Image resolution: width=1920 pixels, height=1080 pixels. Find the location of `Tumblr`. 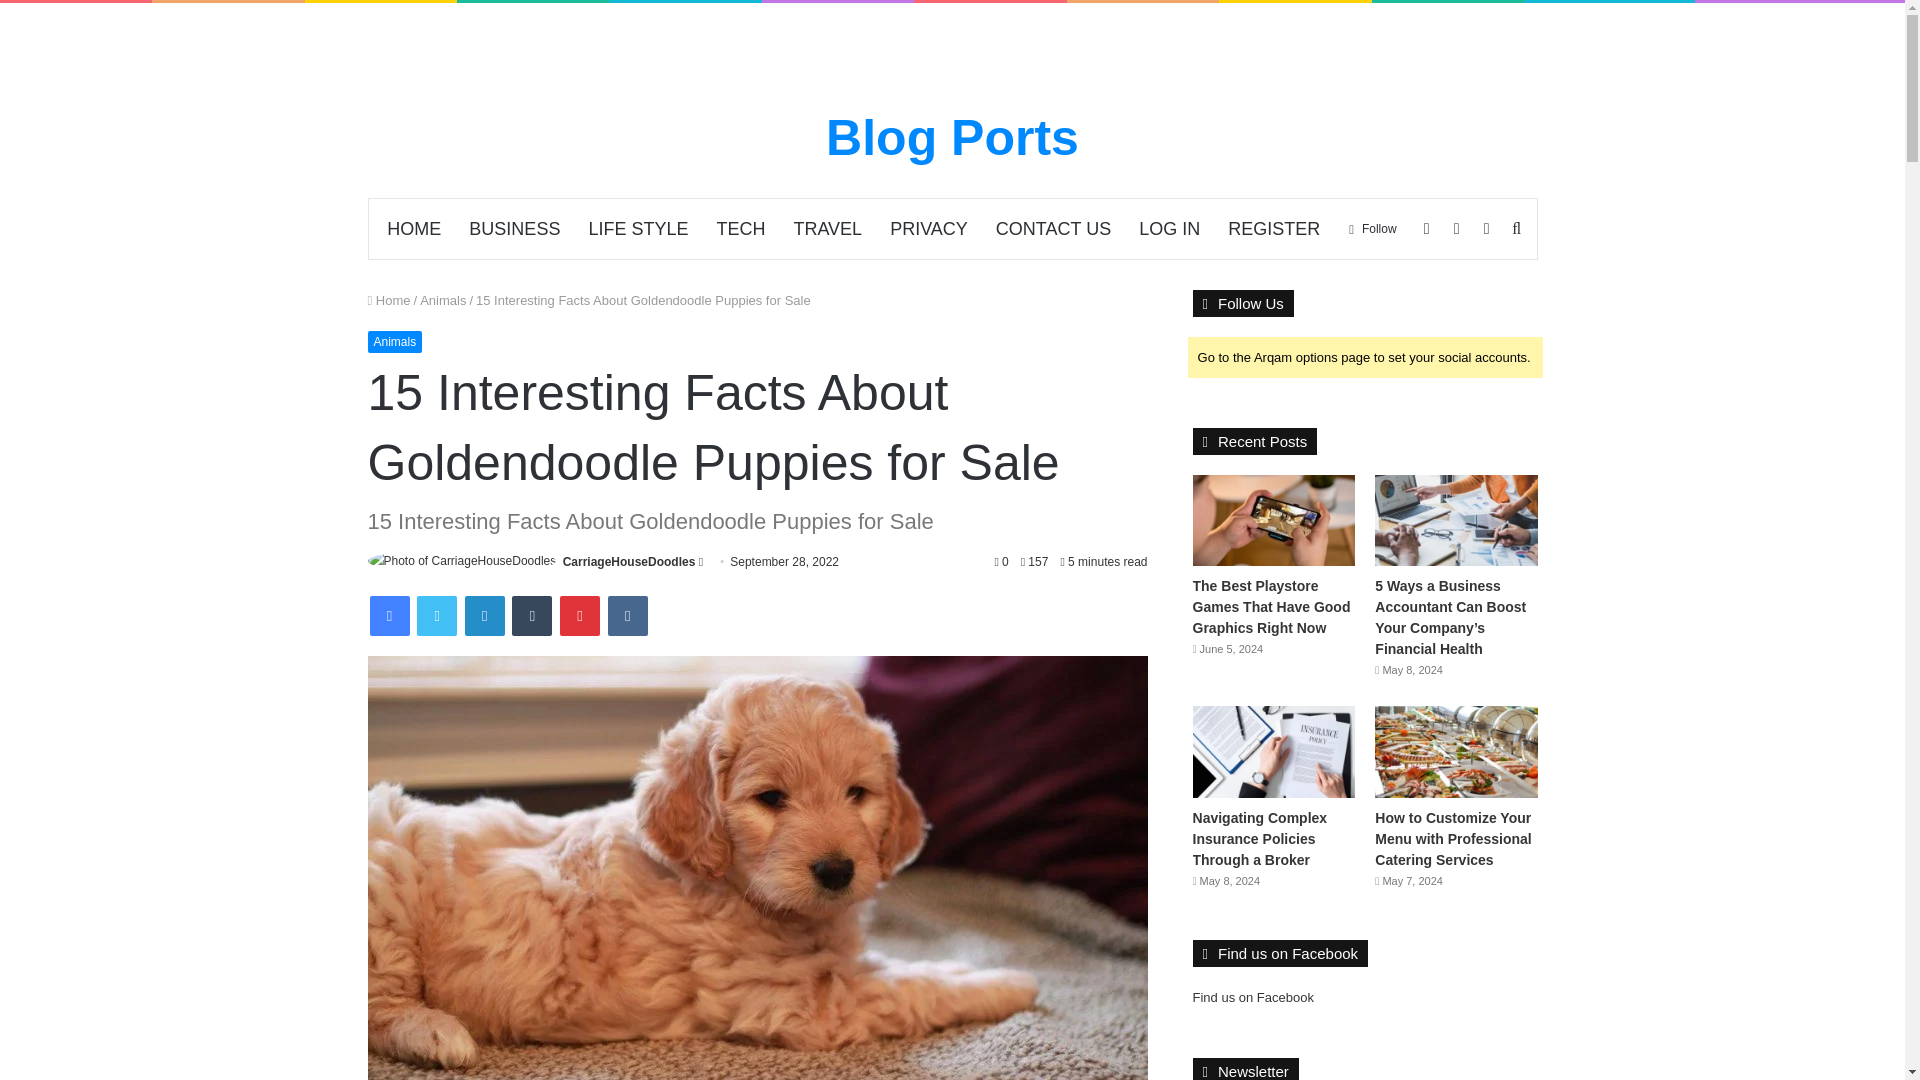

Tumblr is located at coordinates (532, 616).